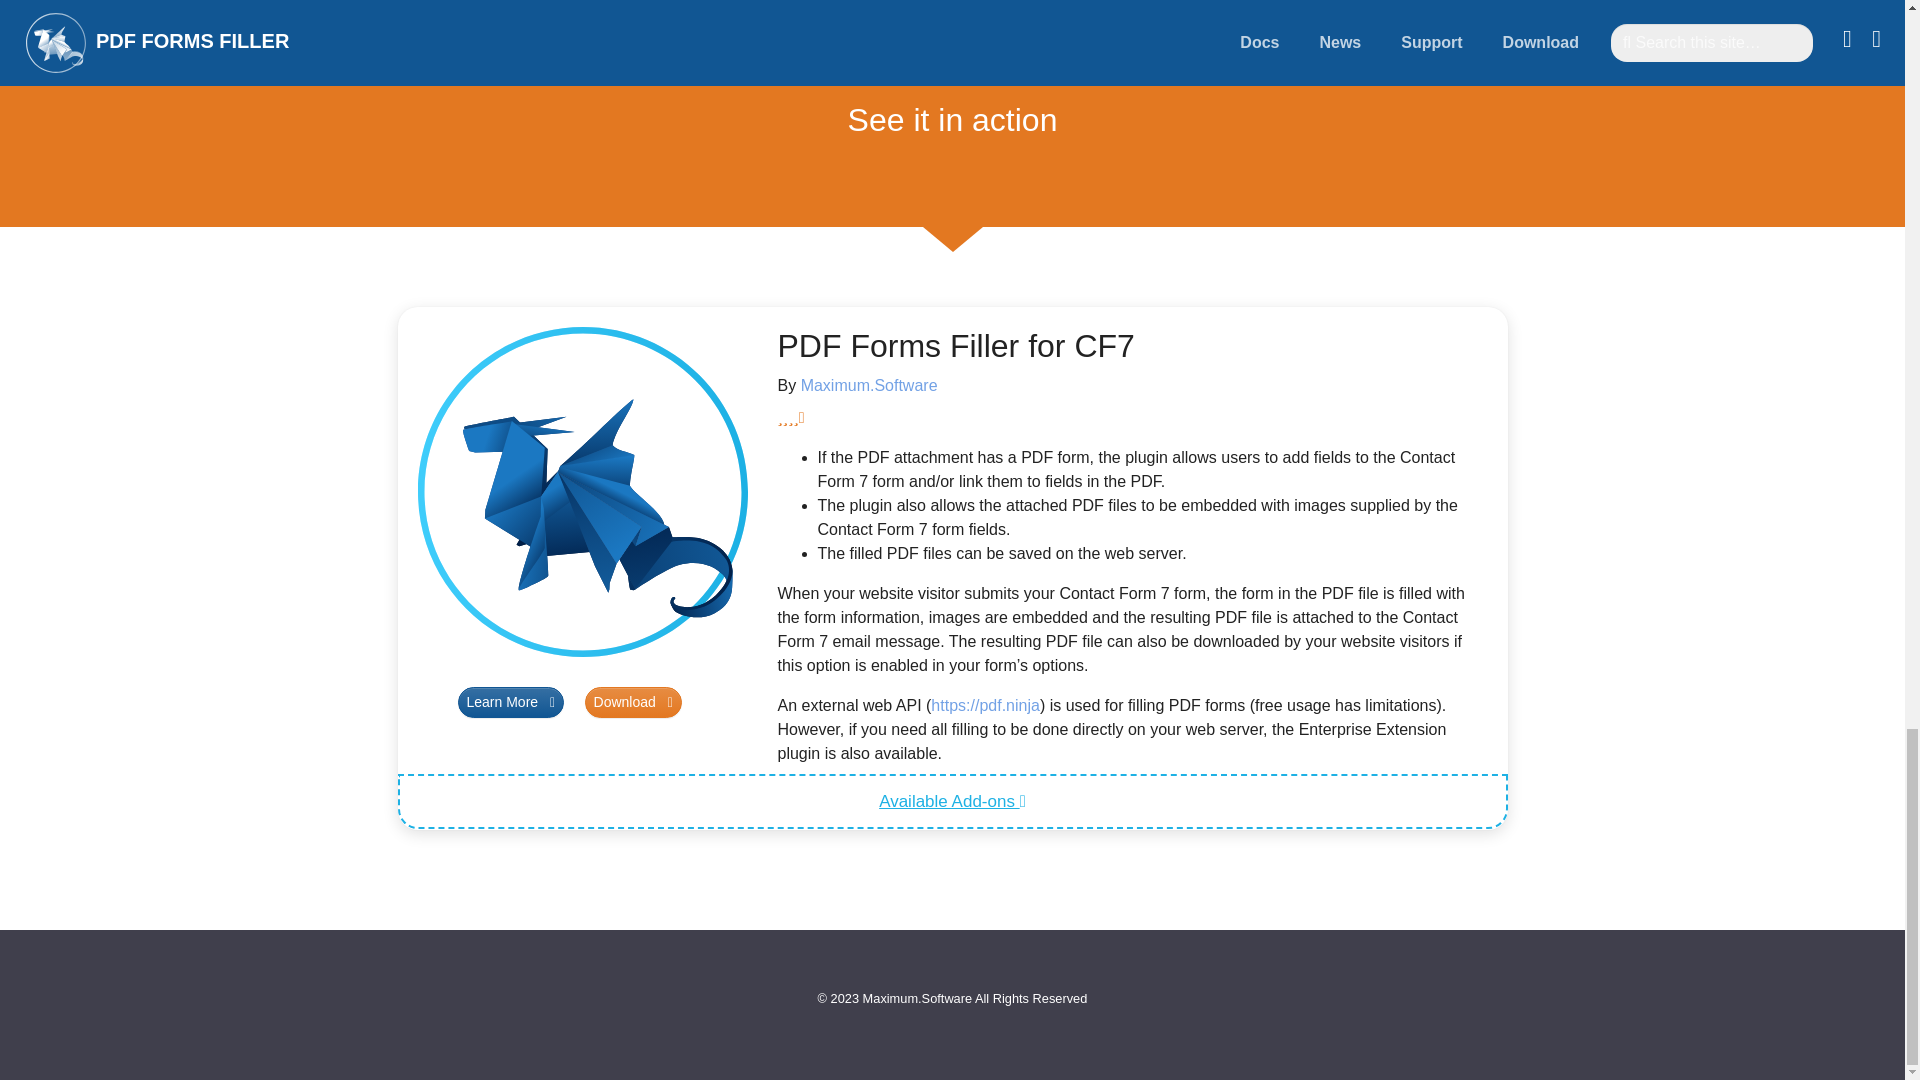 The height and width of the screenshot is (1080, 1920). I want to click on Download, so click(633, 702).